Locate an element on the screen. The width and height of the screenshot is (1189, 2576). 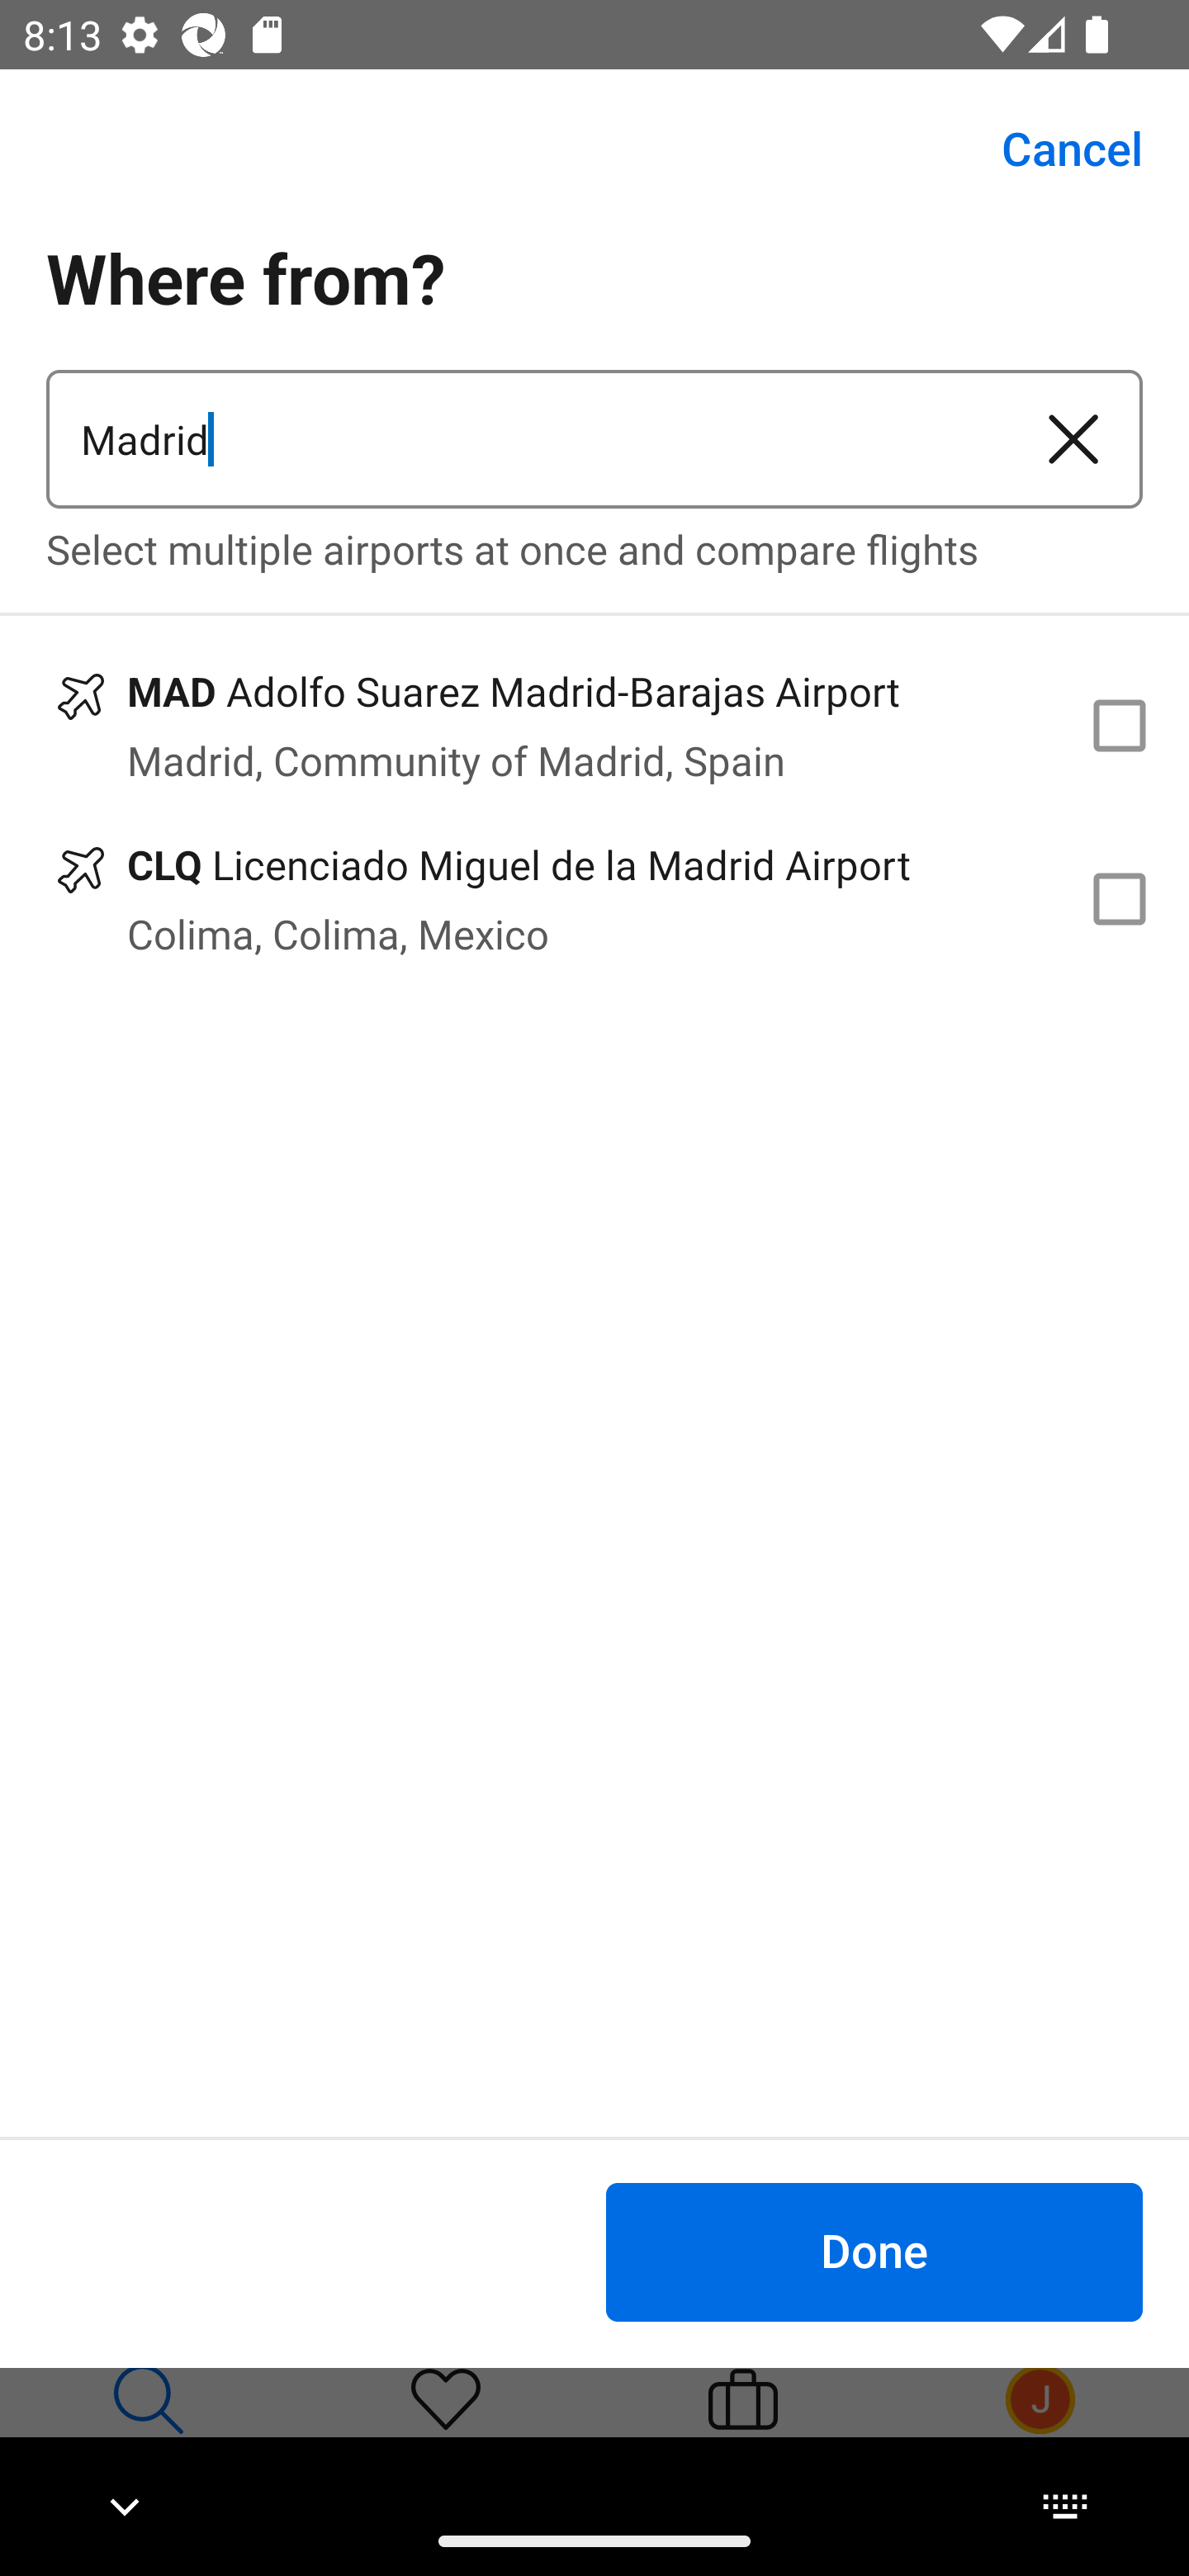
Madrid is located at coordinates (525, 439).